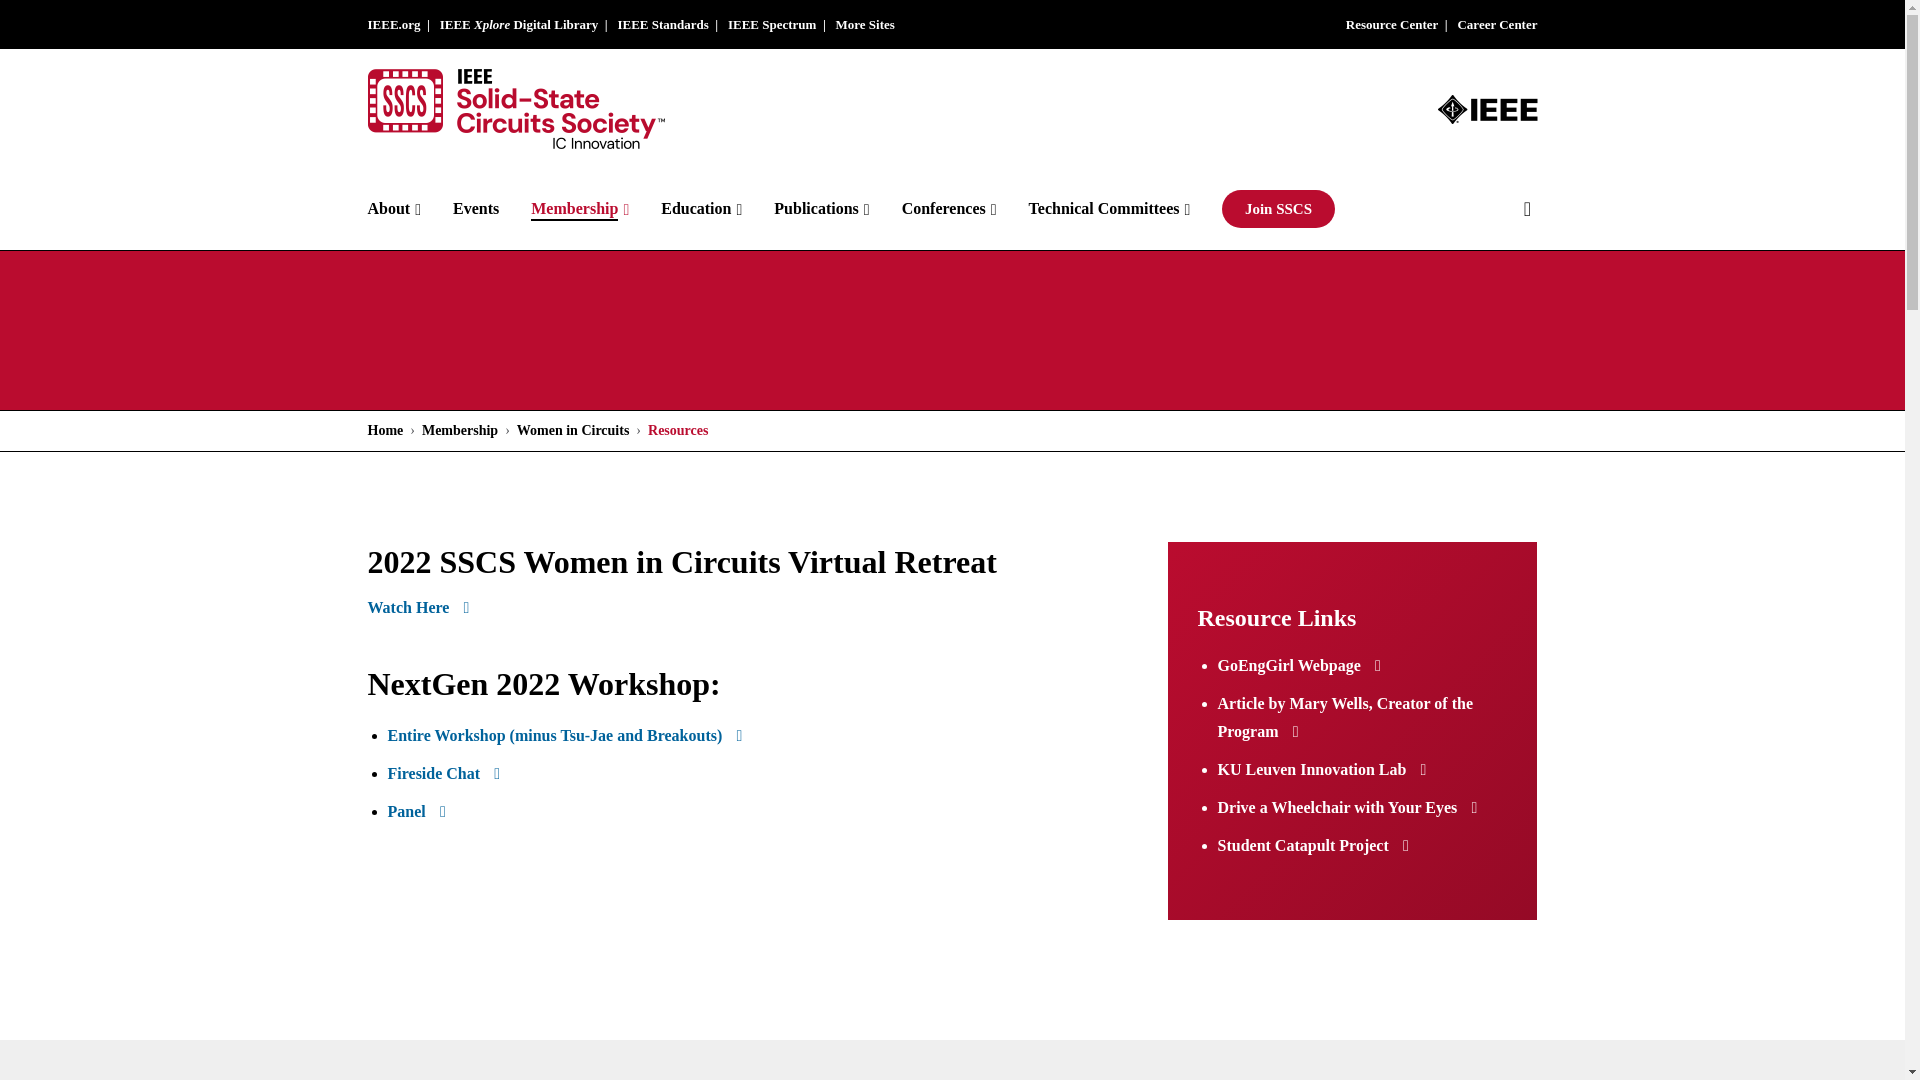 The image size is (1920, 1080). What do you see at coordinates (410, 208) in the screenshot?
I see `About` at bounding box center [410, 208].